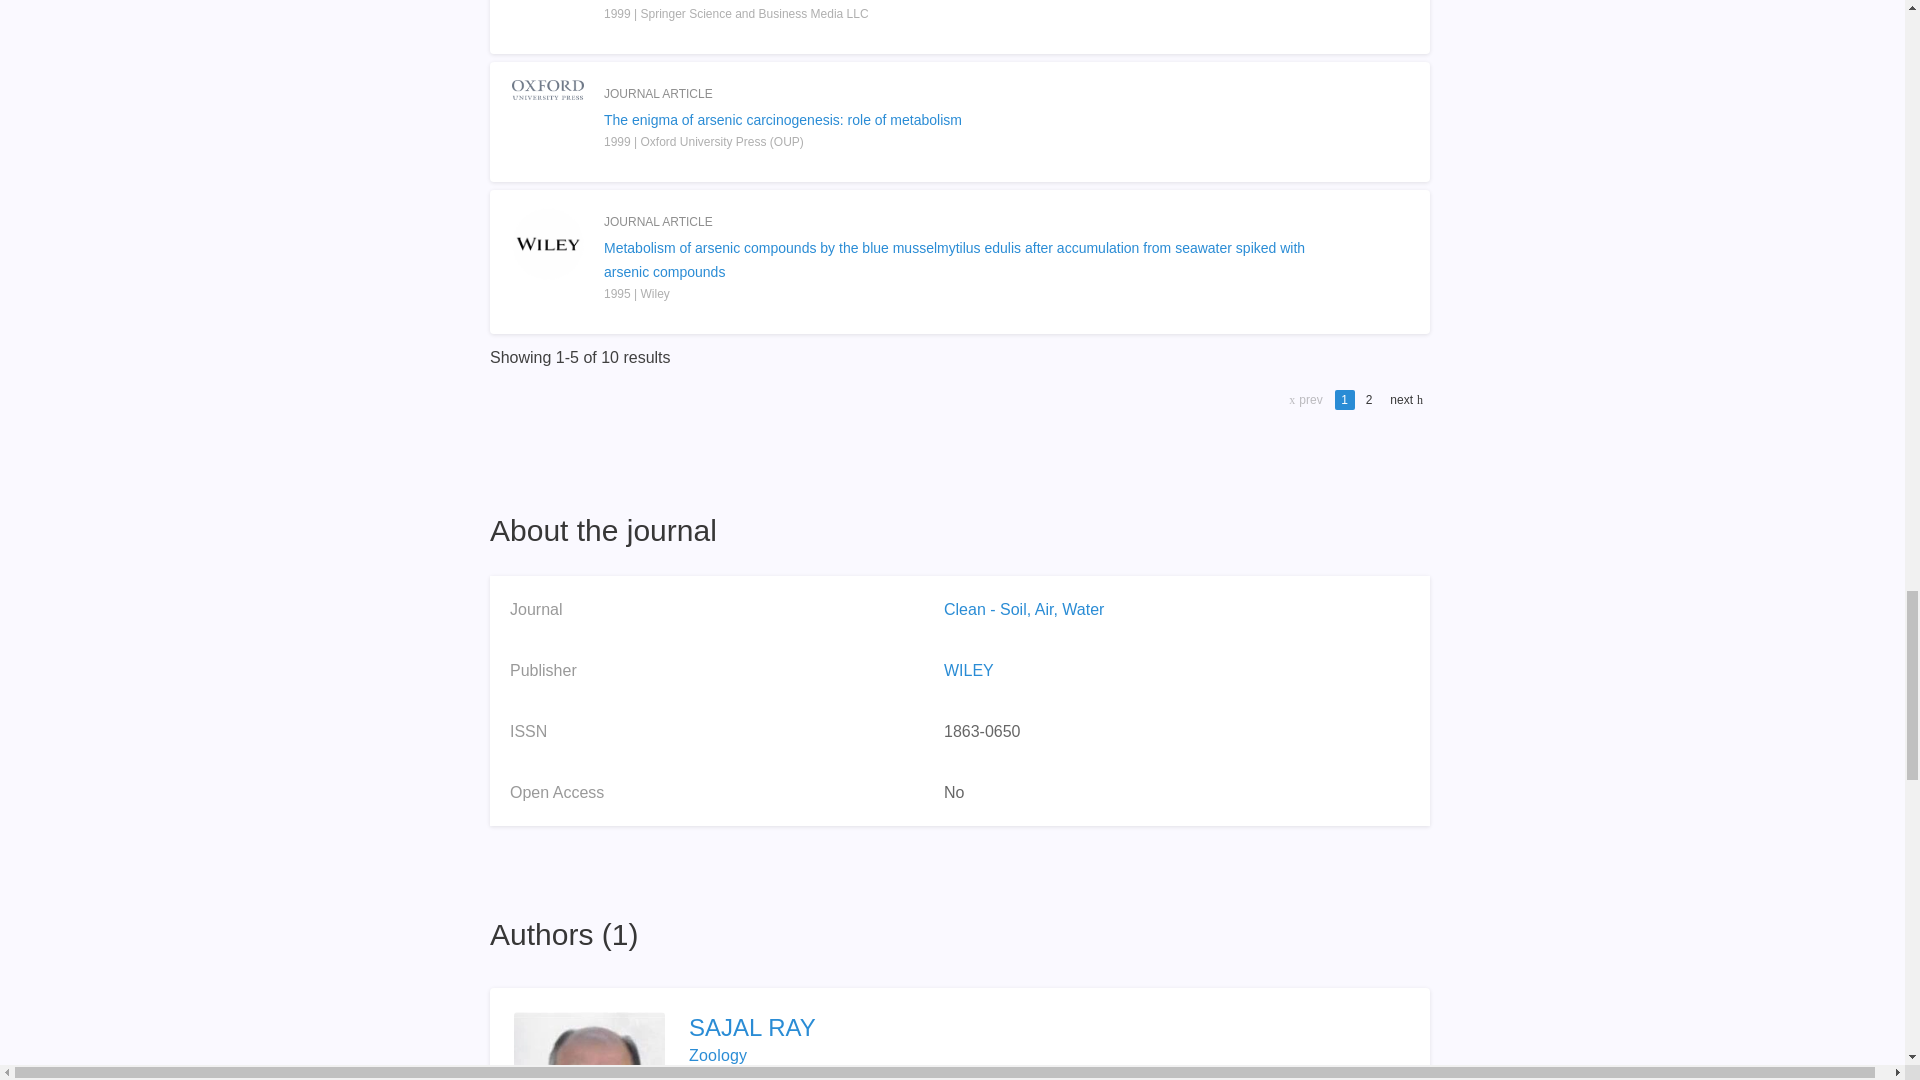 The height and width of the screenshot is (1080, 1920). I want to click on The enigma of arsenic carcinogenesis: role of metabolism, so click(960, 120).